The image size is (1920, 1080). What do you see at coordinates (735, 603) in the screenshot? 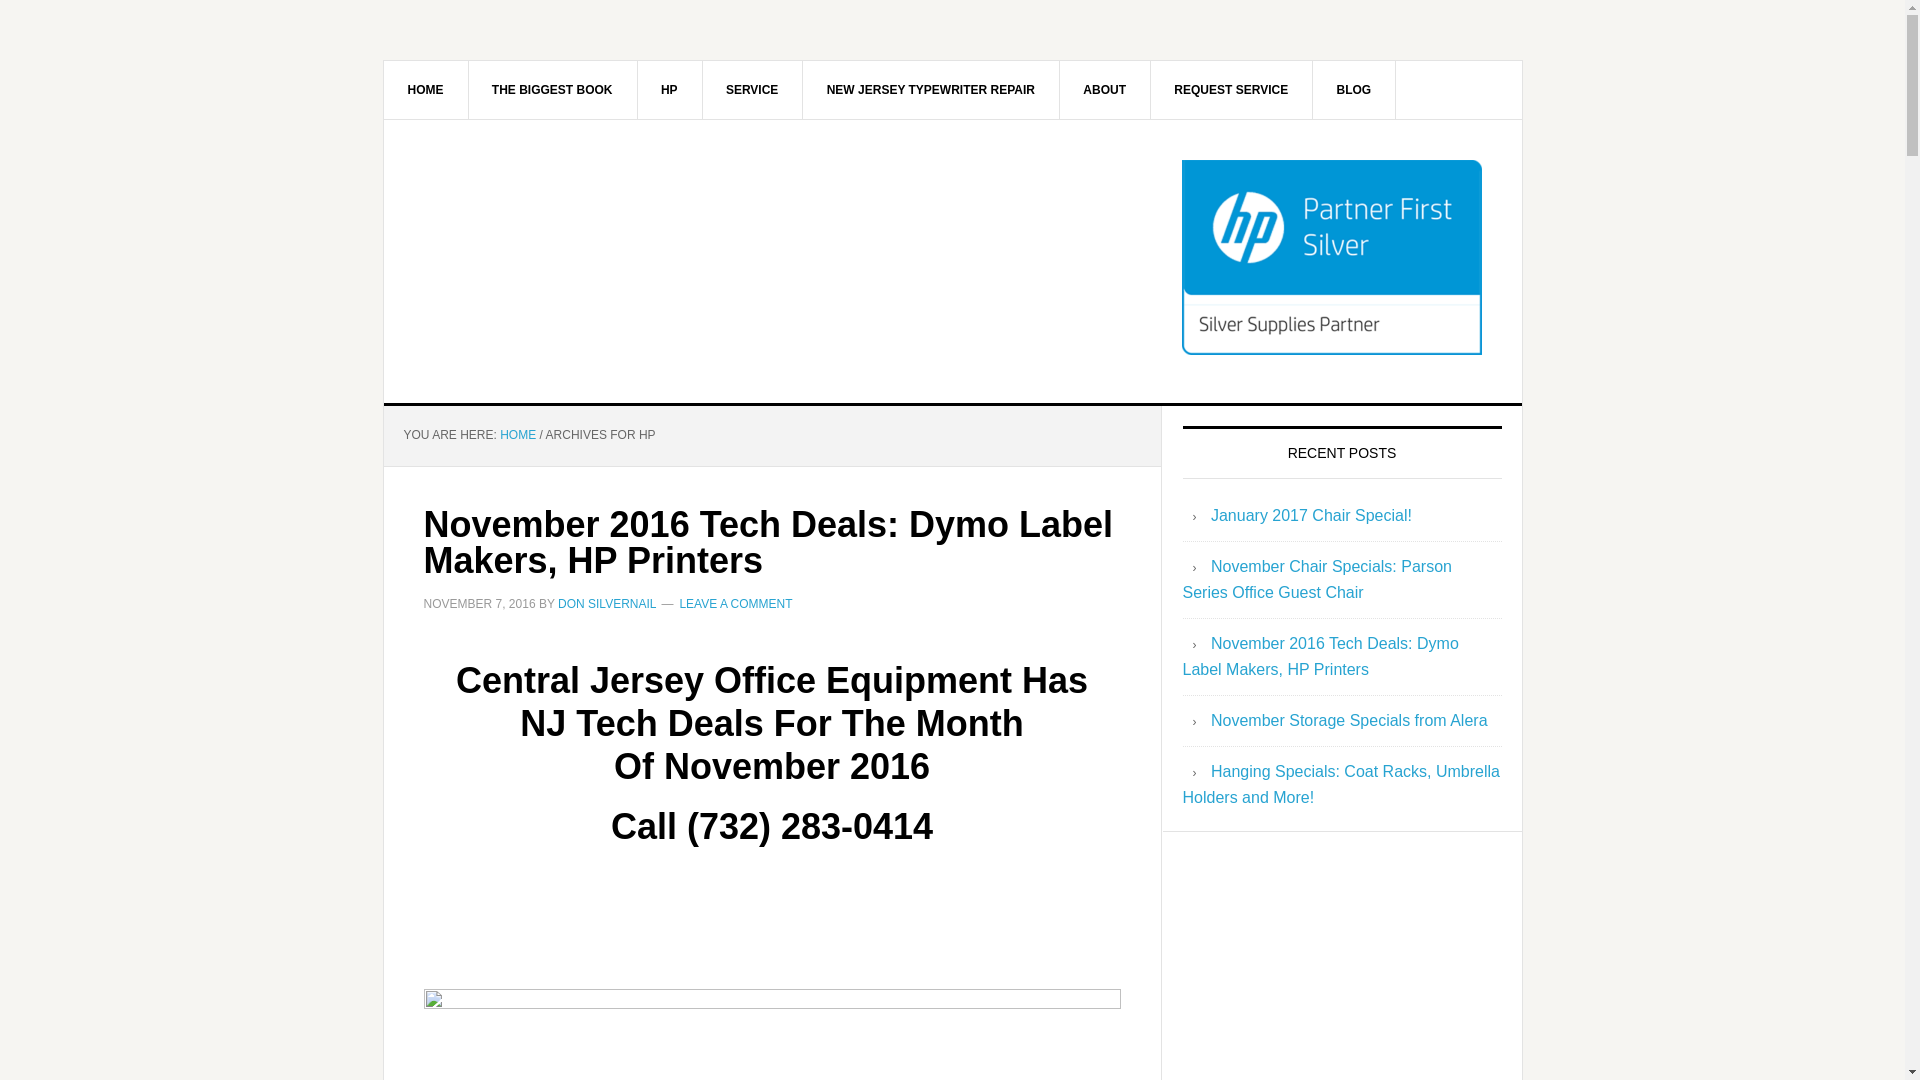
I see `LEAVE A COMMENT` at bounding box center [735, 603].